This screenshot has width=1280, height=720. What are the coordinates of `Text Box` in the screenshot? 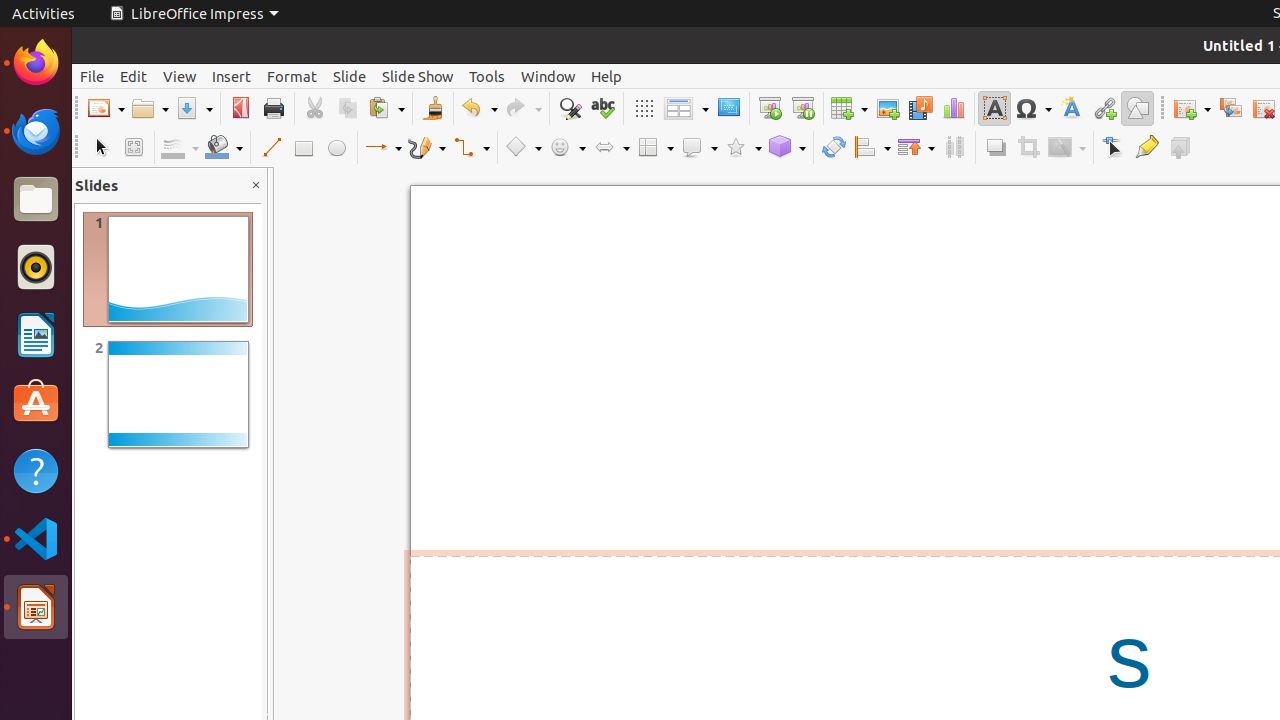 It's located at (994, 108).